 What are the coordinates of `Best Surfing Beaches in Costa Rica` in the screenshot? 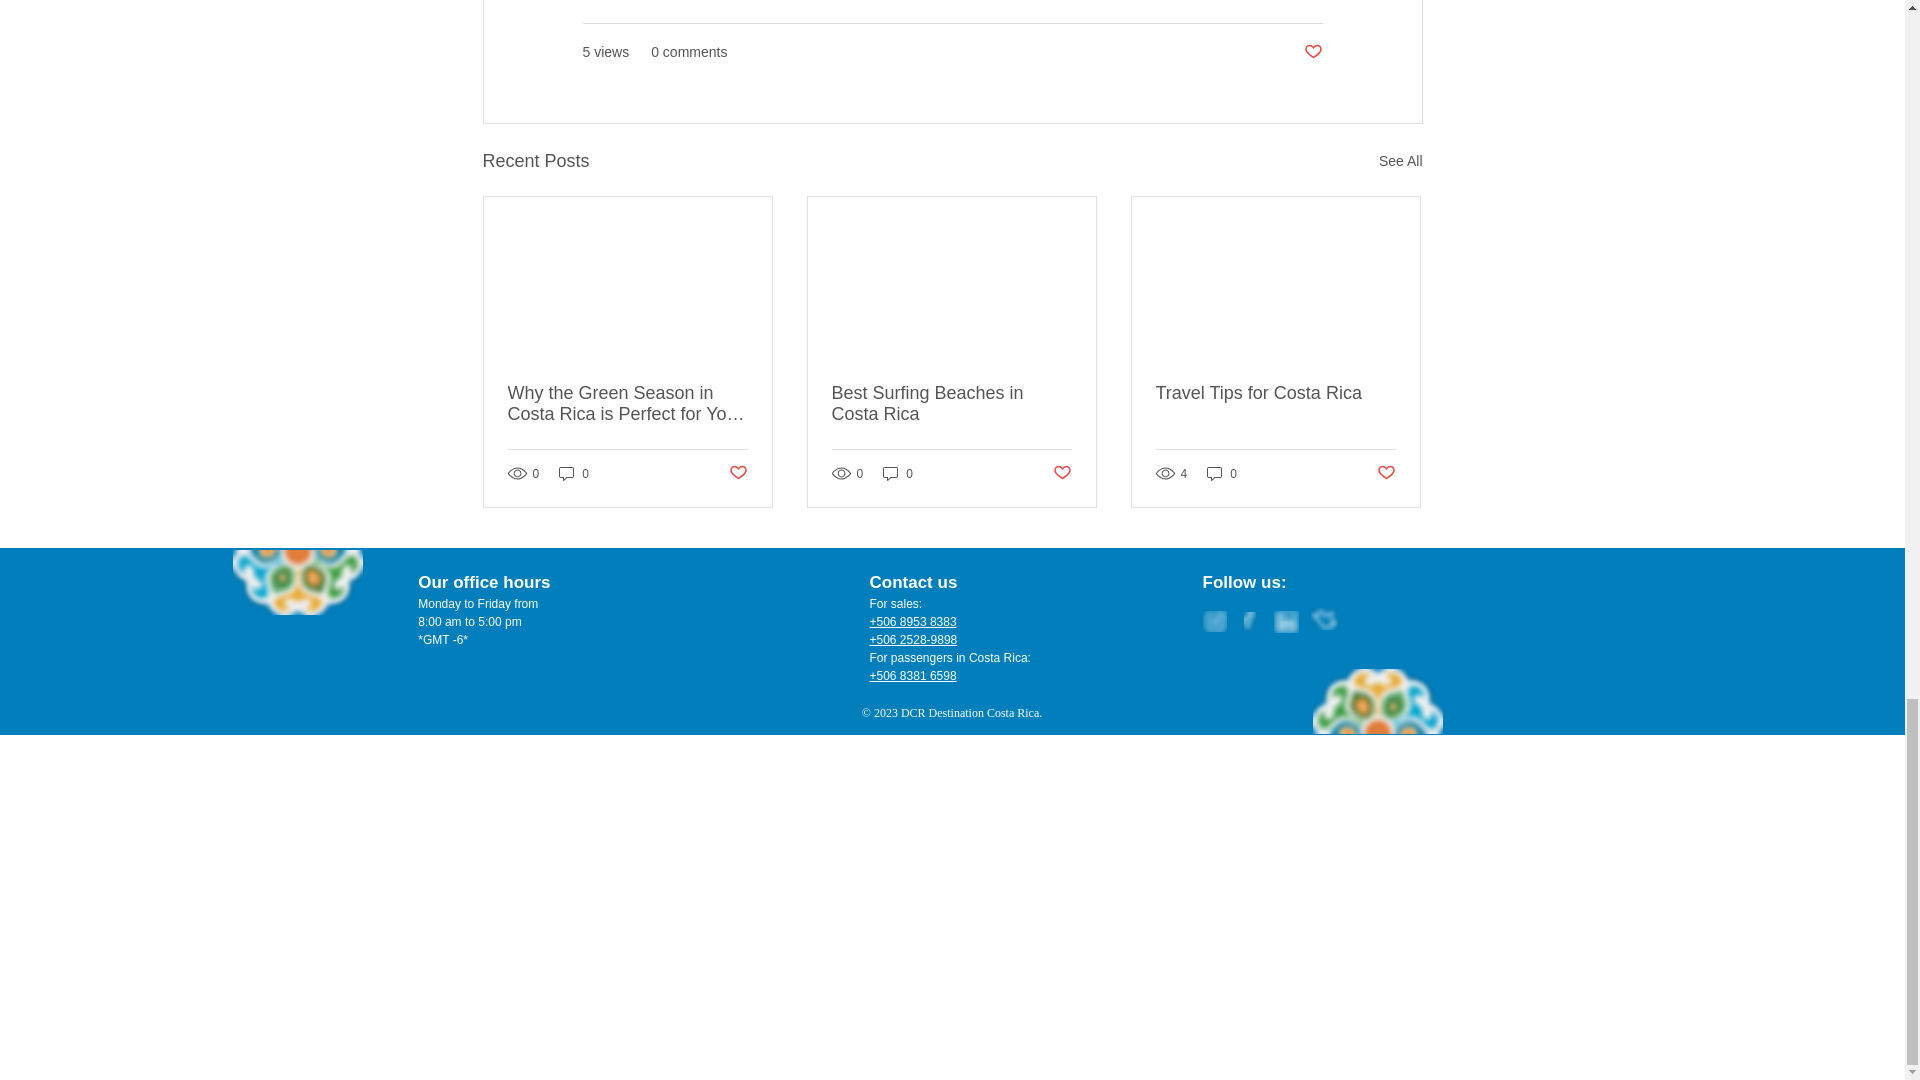 It's located at (951, 404).